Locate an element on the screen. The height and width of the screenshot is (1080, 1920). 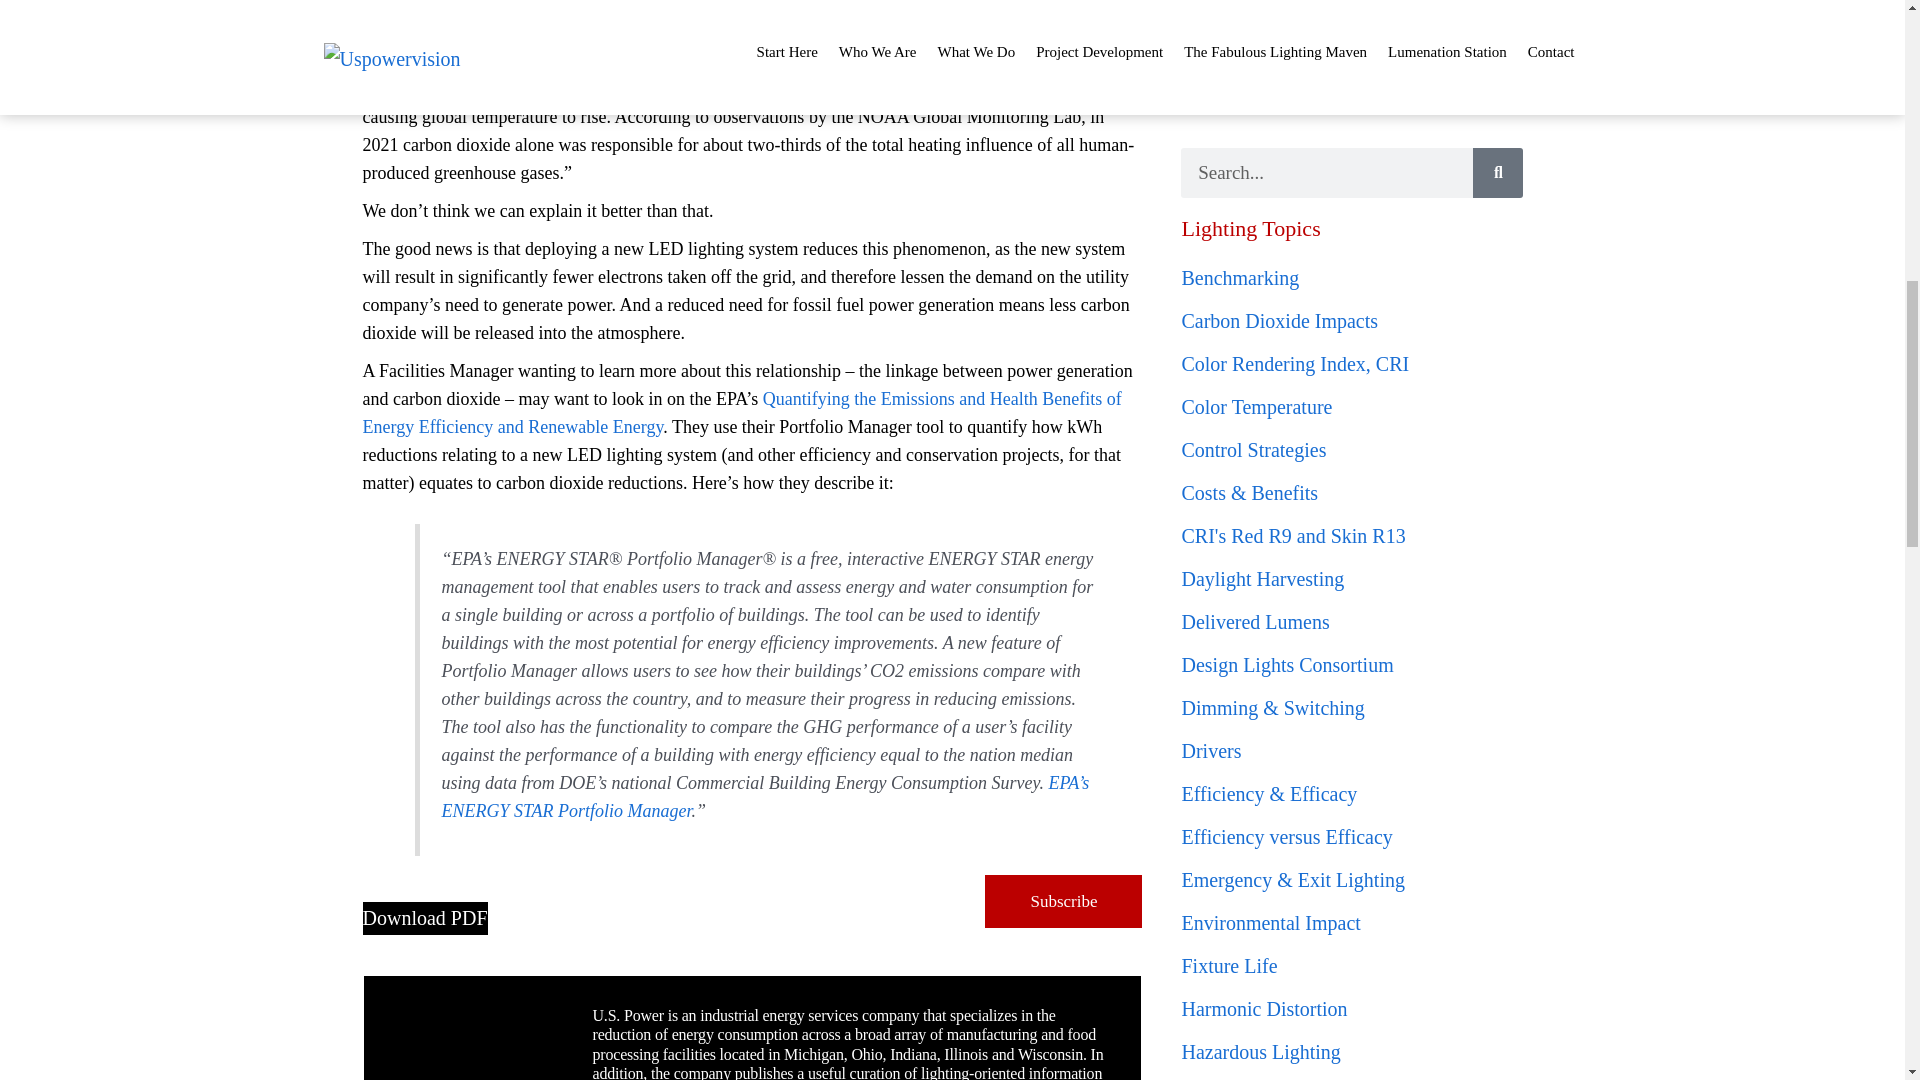
CRI's Red R9 and Skin R13 is located at coordinates (1292, 535).